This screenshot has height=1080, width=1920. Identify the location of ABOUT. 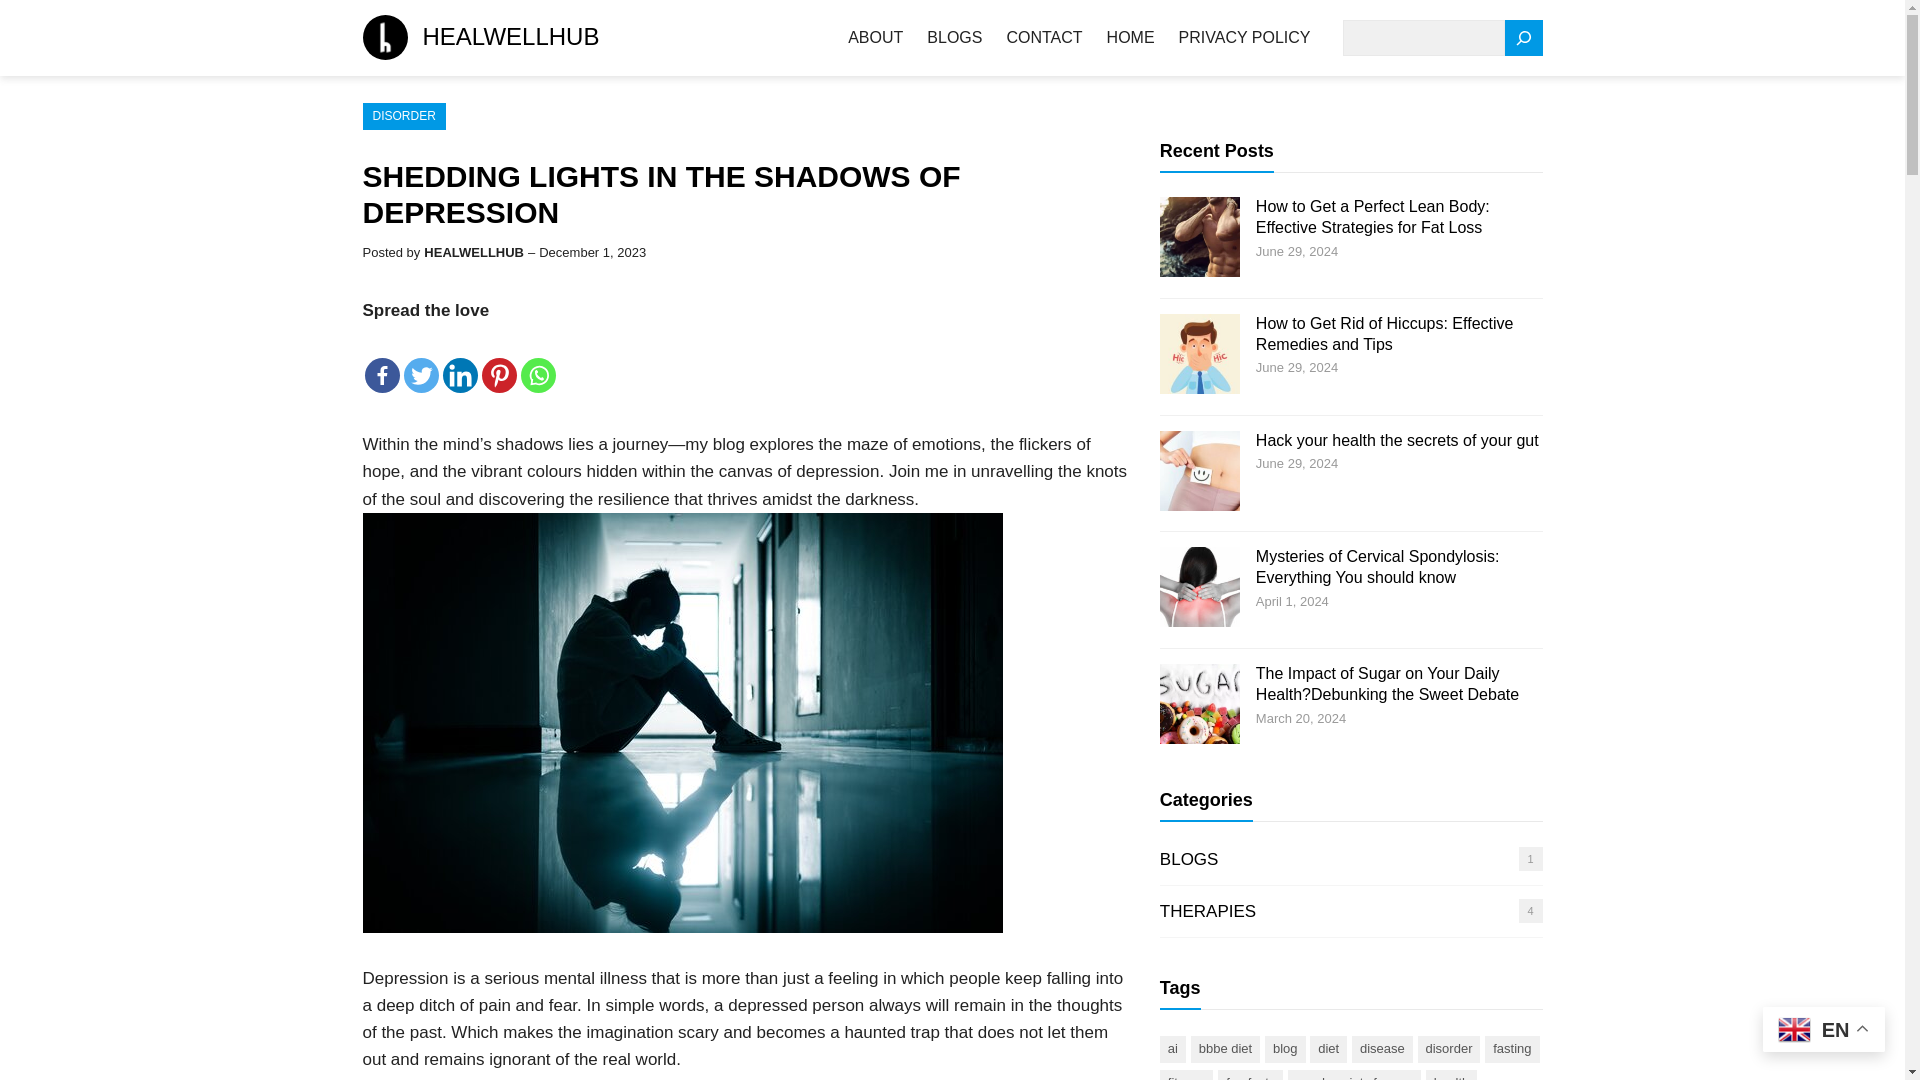
(875, 38).